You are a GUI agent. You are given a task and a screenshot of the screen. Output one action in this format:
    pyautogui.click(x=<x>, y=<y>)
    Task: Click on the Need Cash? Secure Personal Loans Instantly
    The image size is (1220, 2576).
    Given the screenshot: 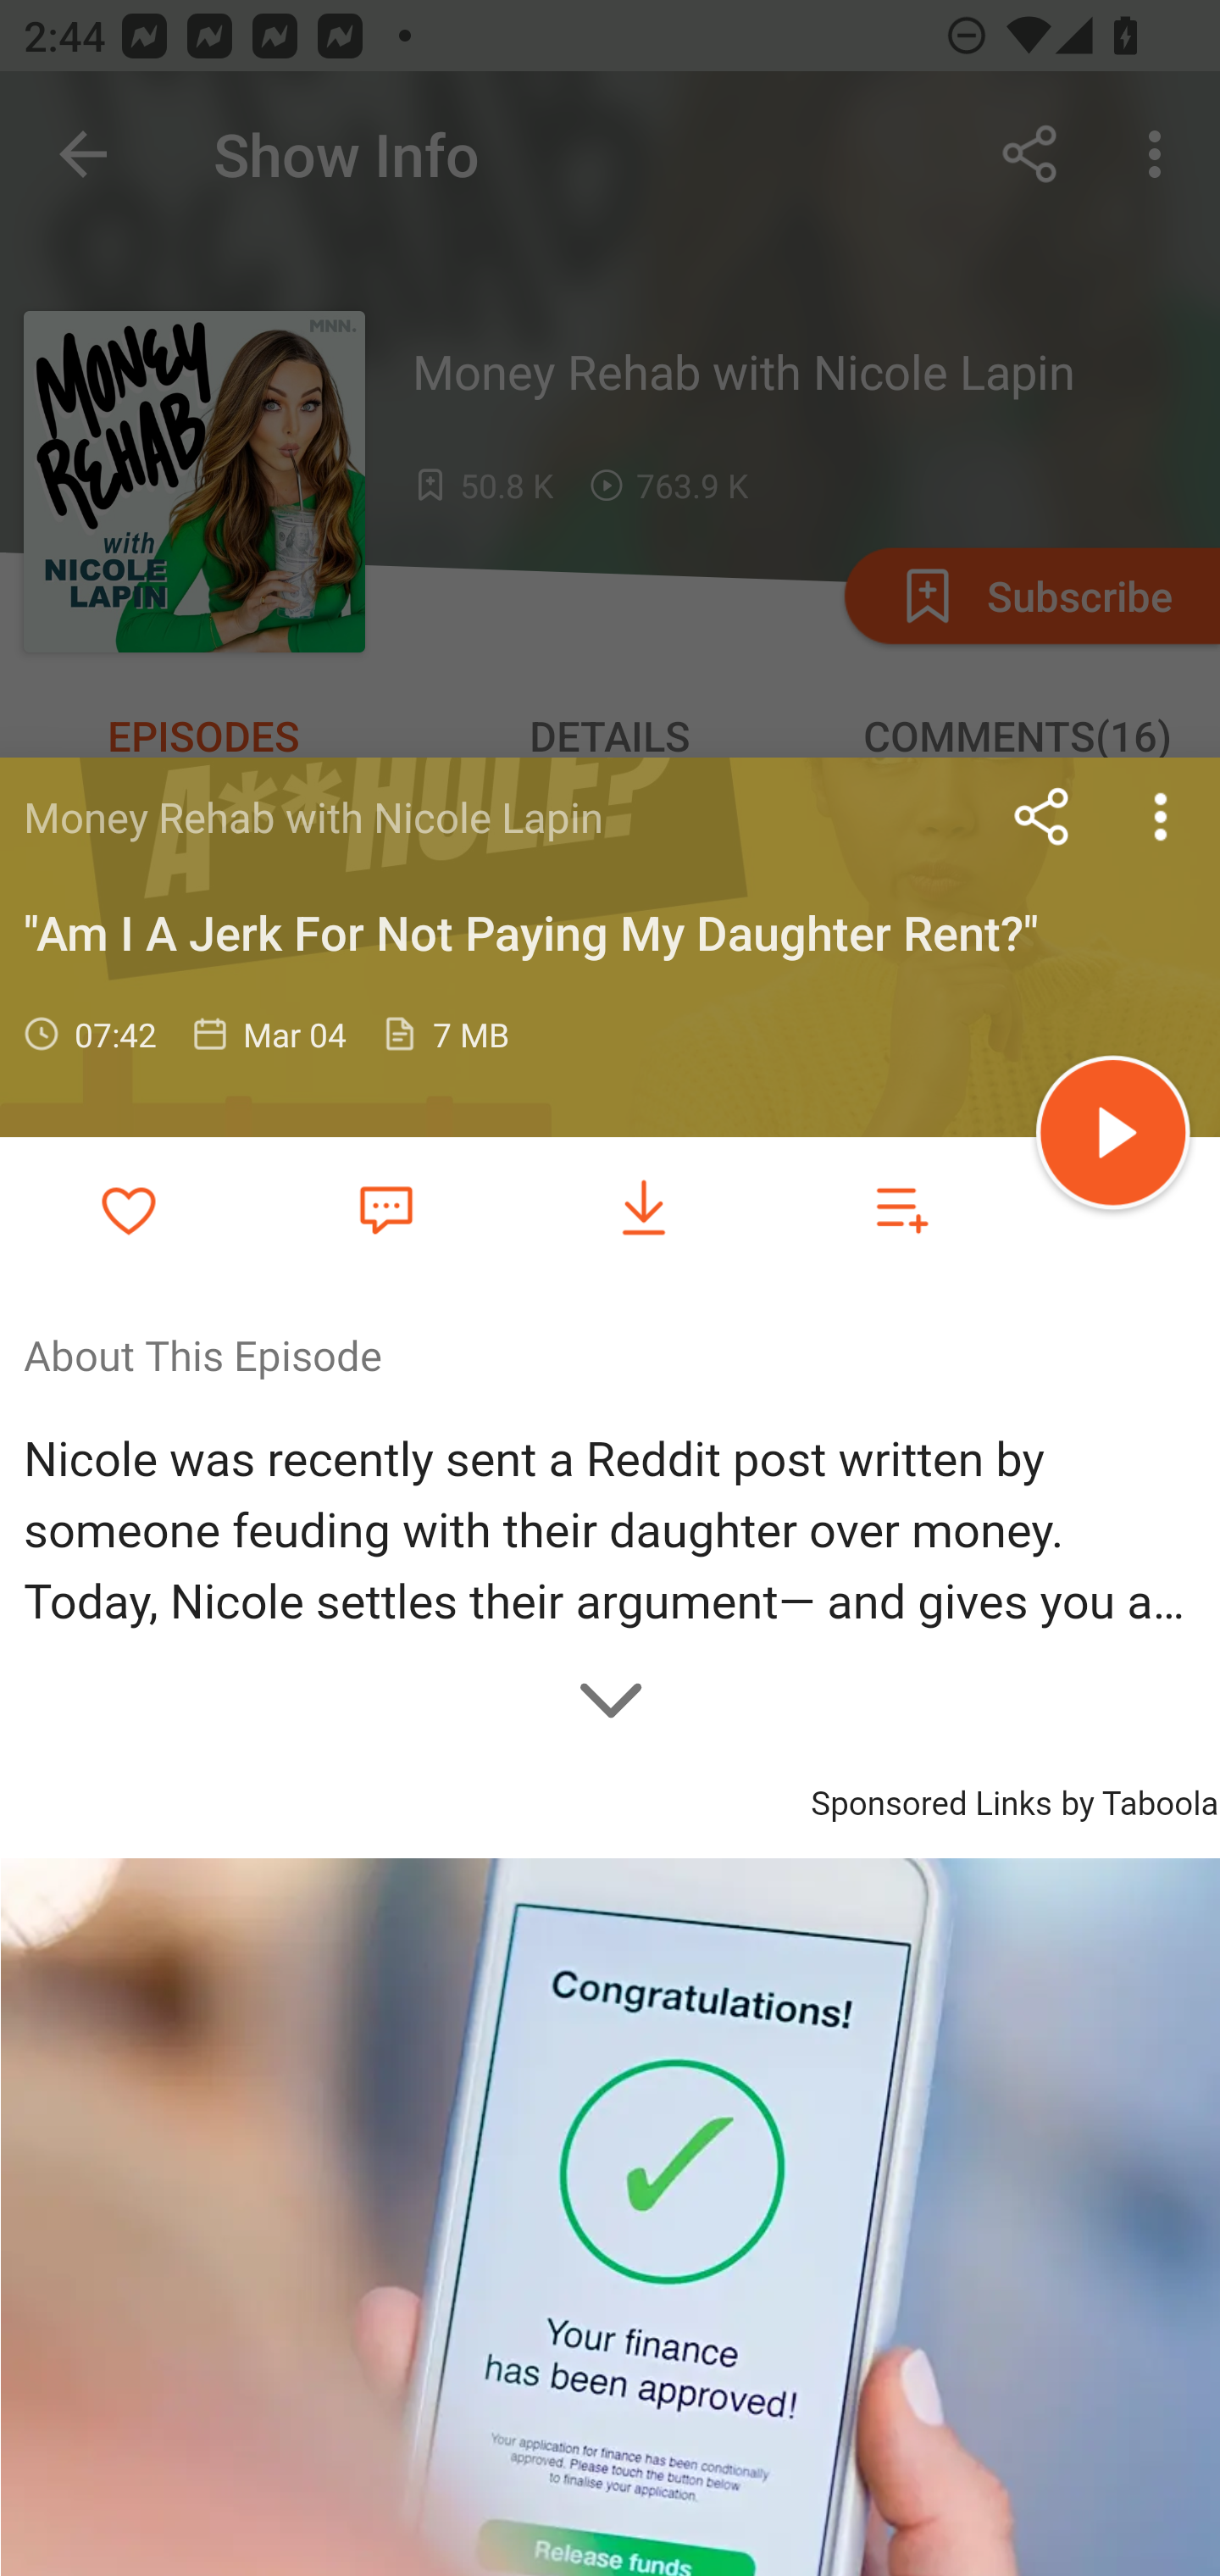 What is the action you would take?
    pyautogui.click(x=610, y=2217)
    